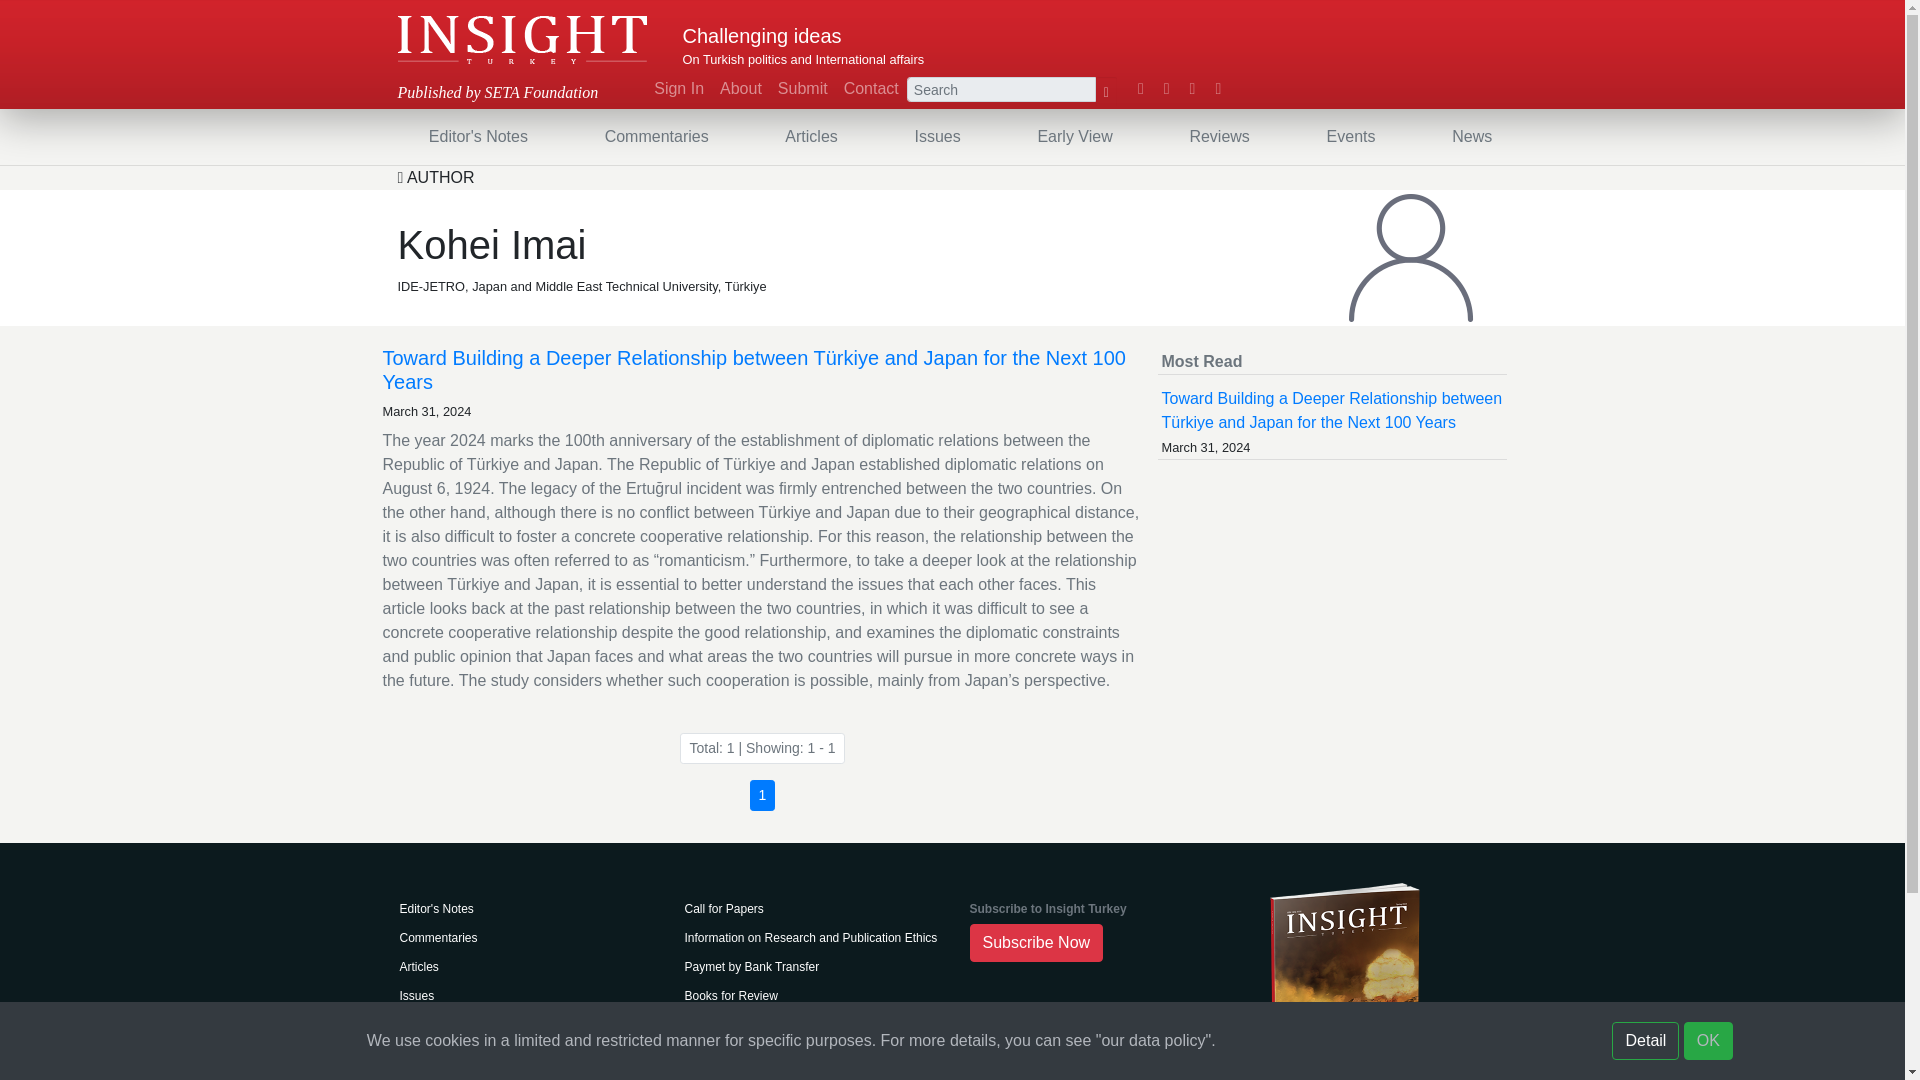 This screenshot has width=1920, height=1080. What do you see at coordinates (810, 136) in the screenshot?
I see `Articles` at bounding box center [810, 136].